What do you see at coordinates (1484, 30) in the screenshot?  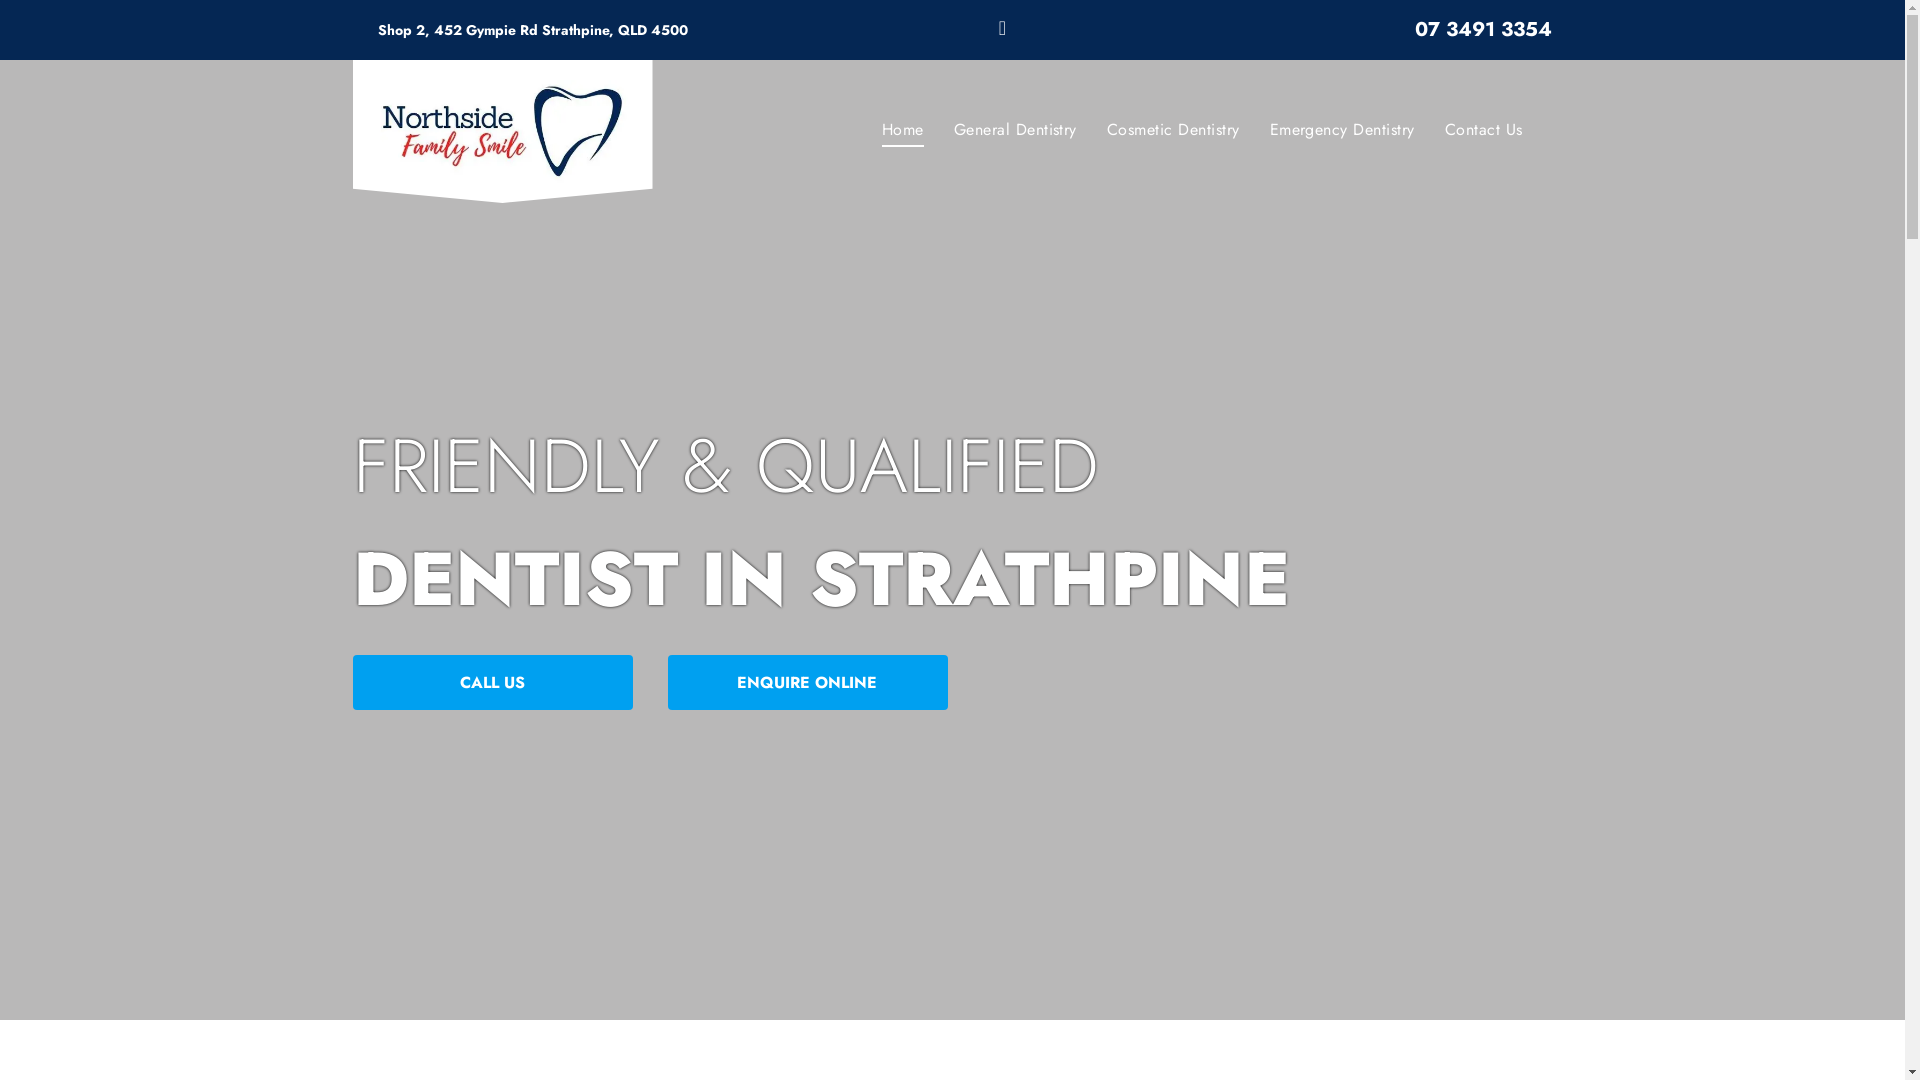 I see `07 3491 3354` at bounding box center [1484, 30].